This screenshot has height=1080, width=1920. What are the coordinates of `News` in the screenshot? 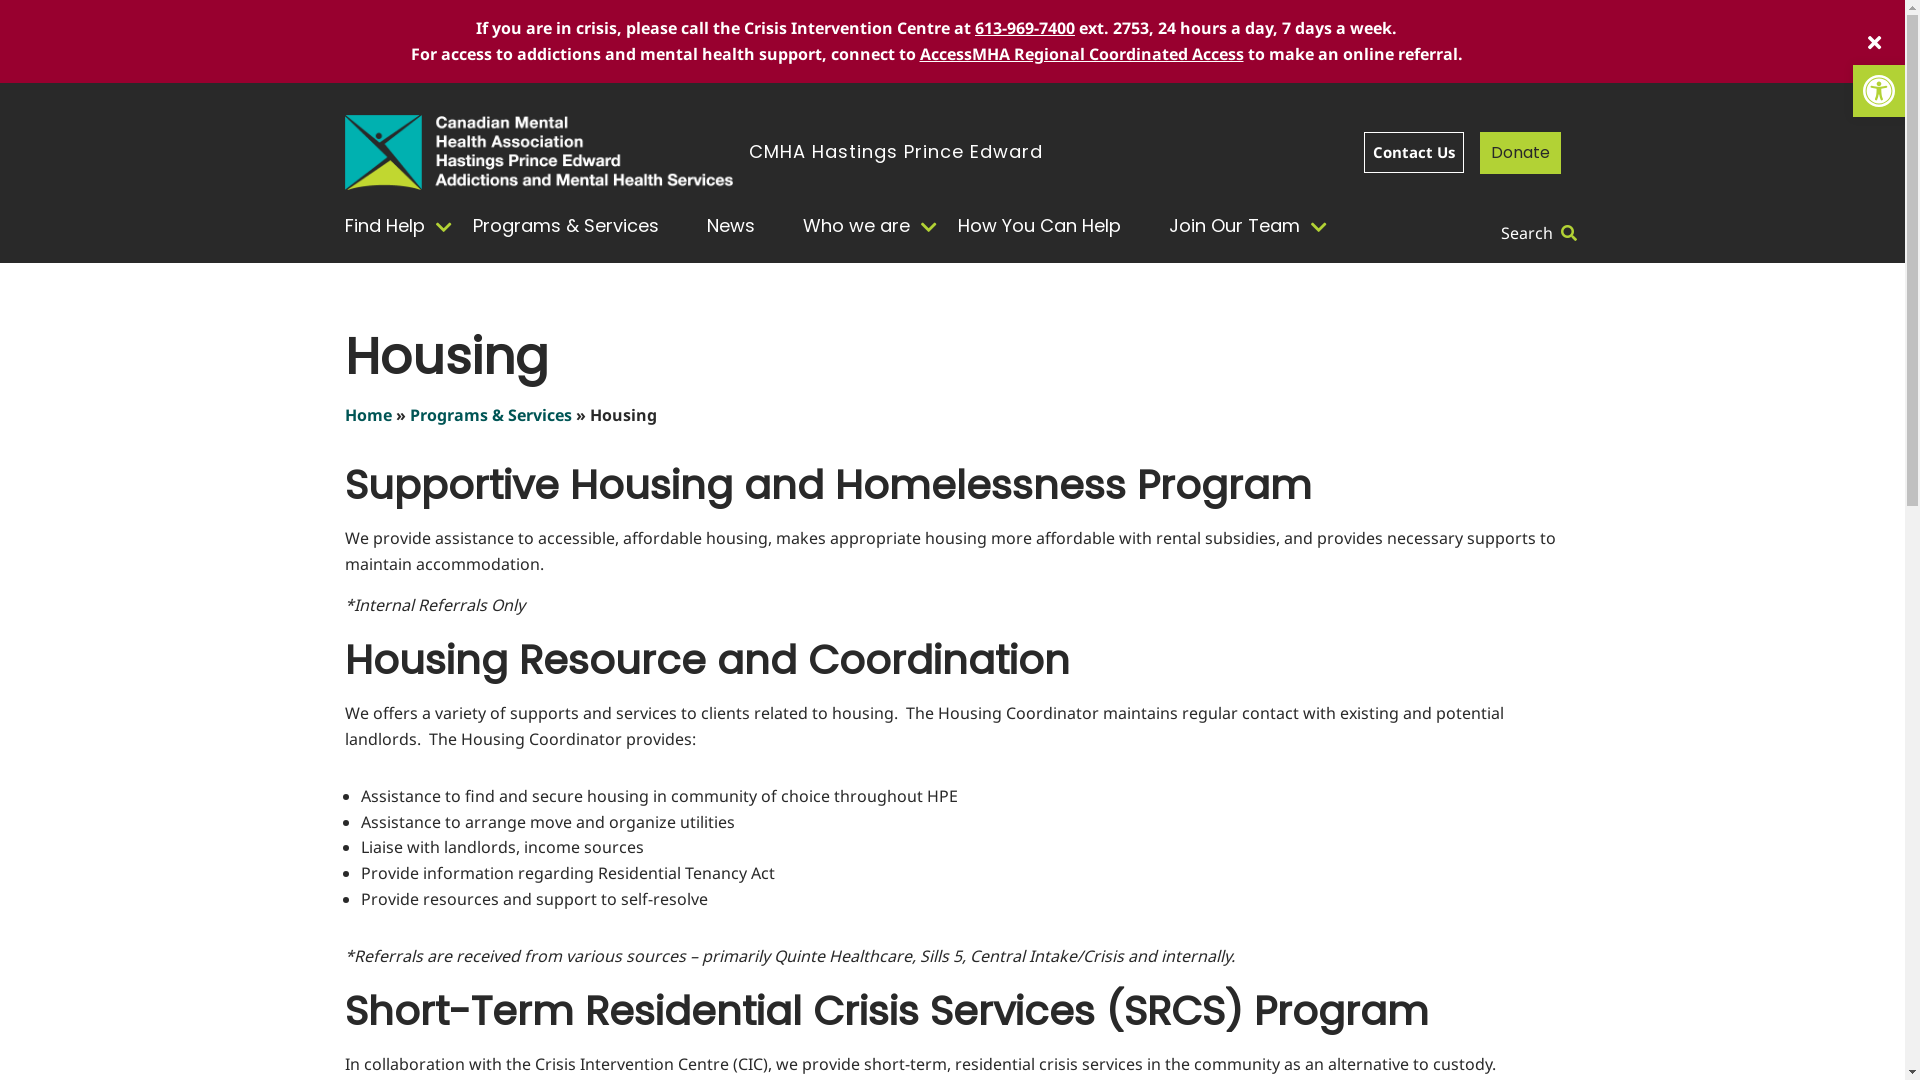 It's located at (738, 226).